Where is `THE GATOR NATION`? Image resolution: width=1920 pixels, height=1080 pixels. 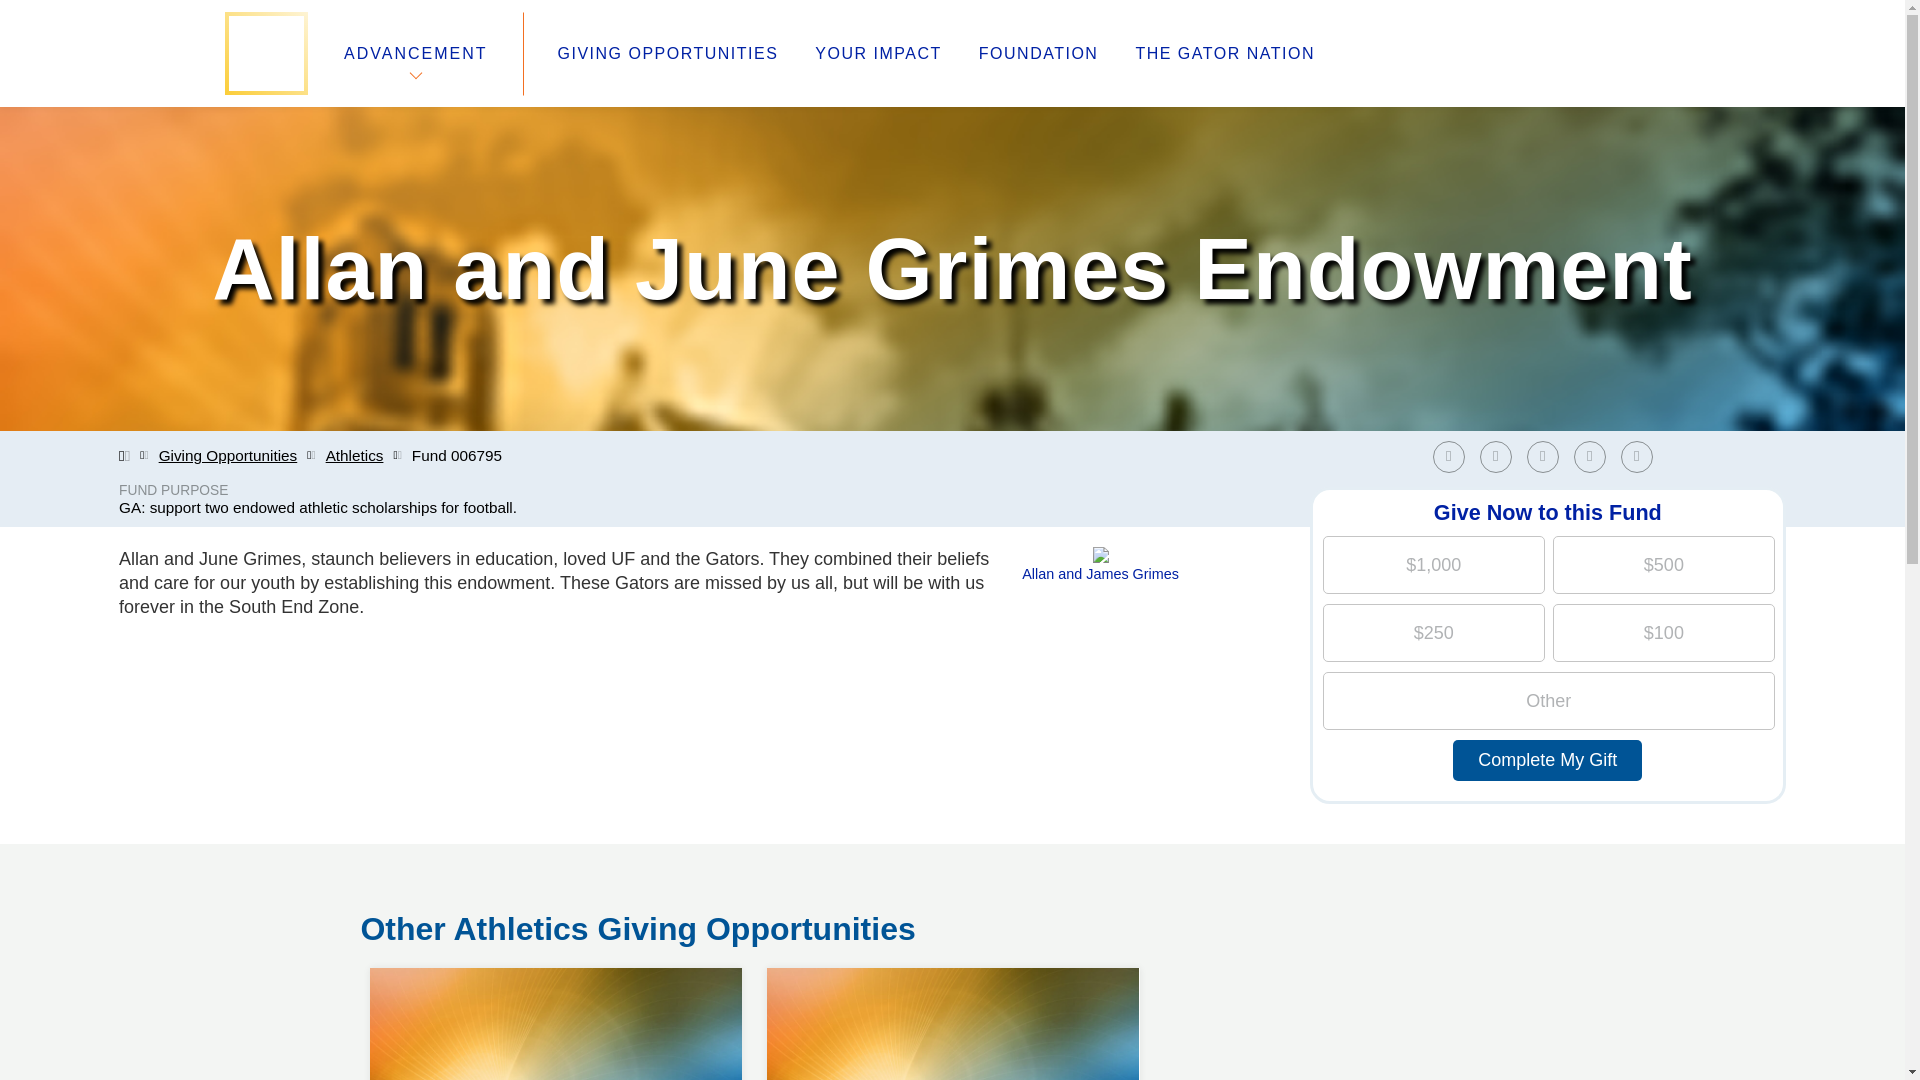 THE GATOR NATION is located at coordinates (415, 53).